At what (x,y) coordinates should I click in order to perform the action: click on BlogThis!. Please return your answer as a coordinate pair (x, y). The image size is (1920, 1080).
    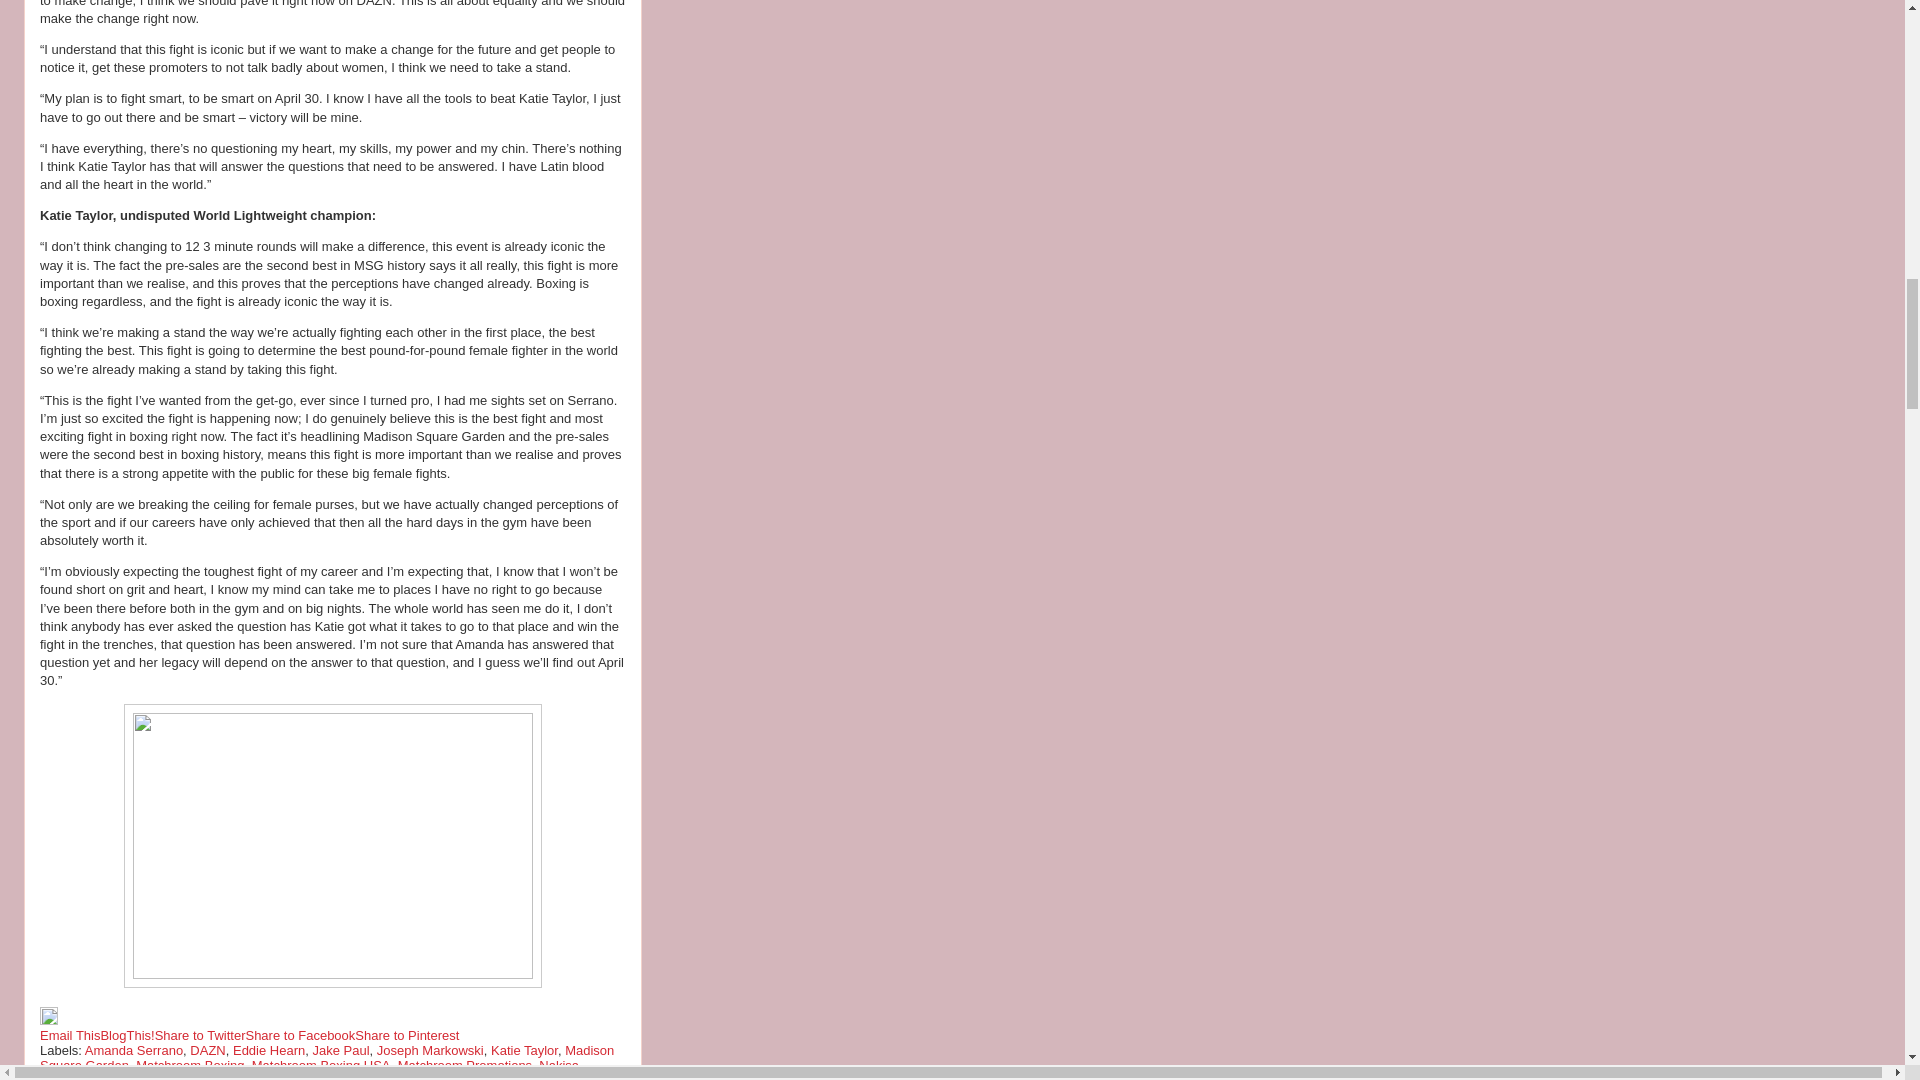
    Looking at the image, I should click on (126, 1036).